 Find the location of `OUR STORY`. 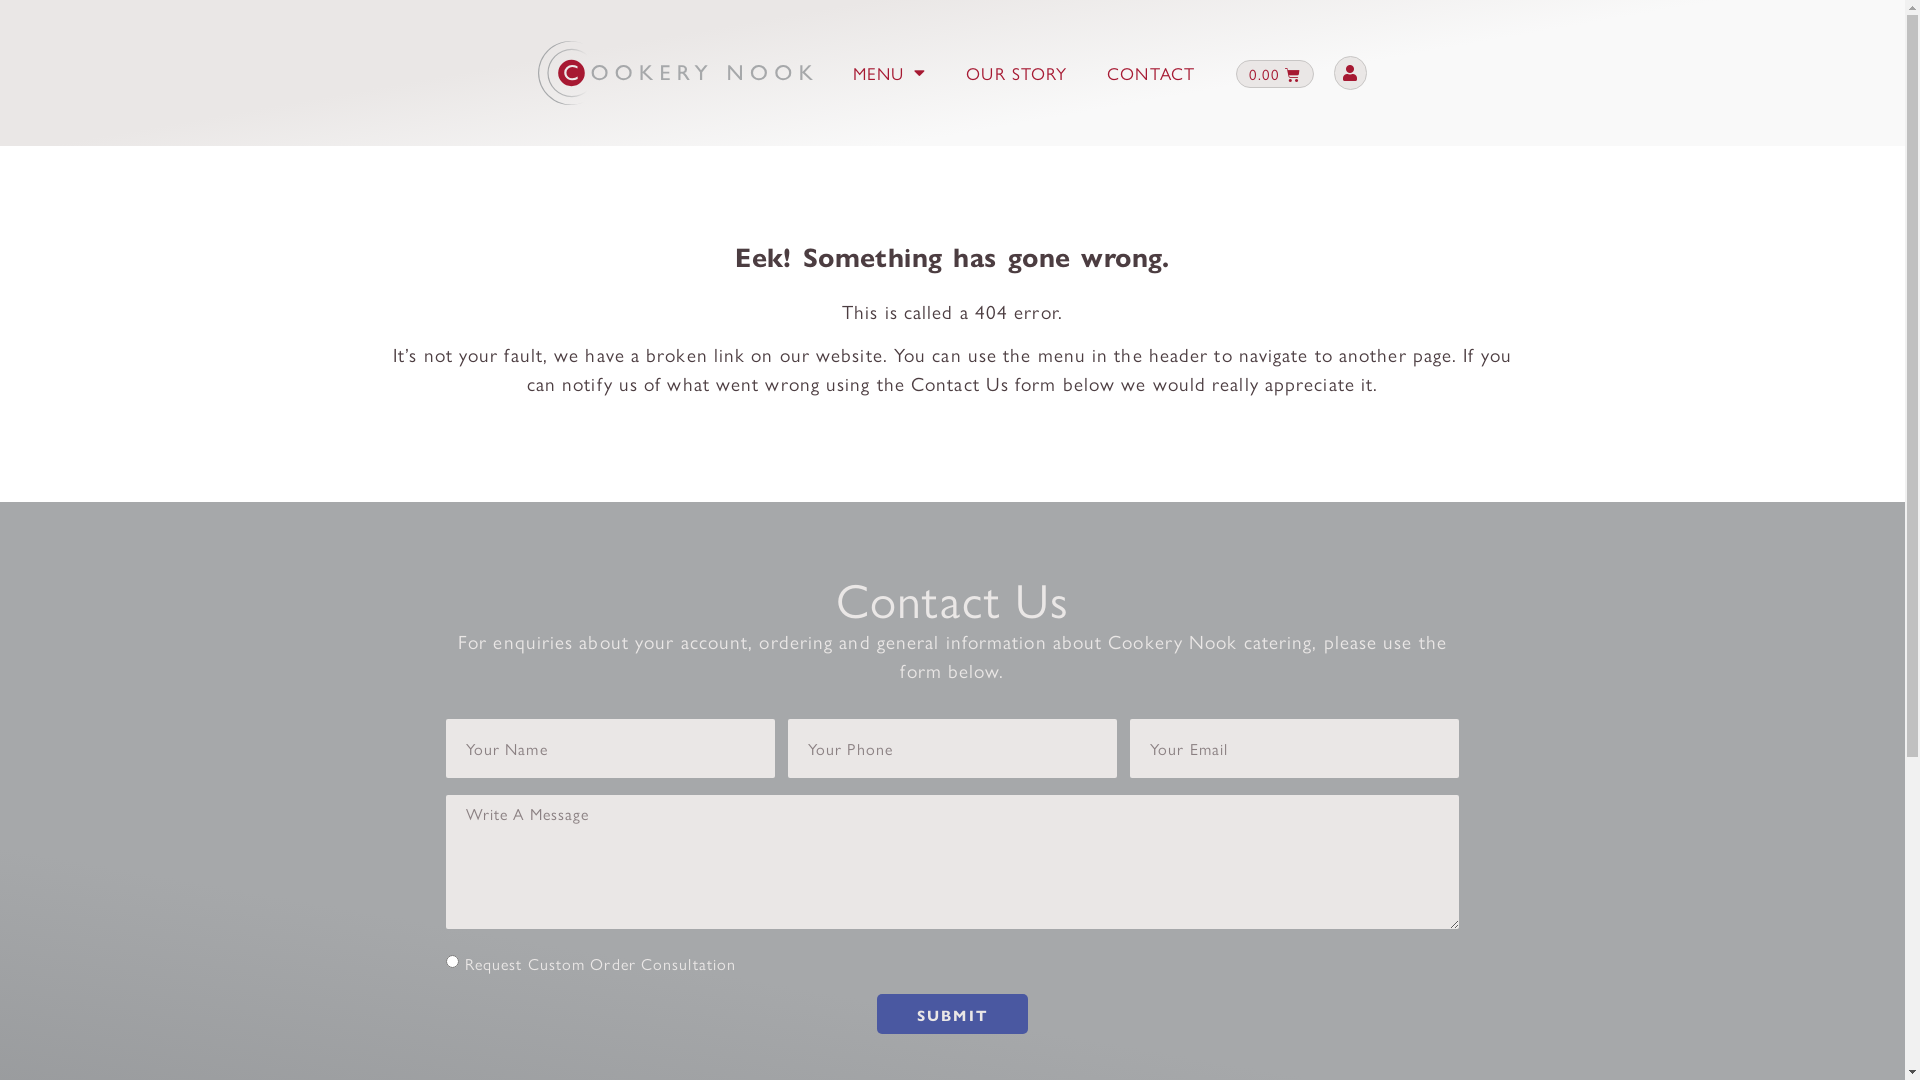

OUR STORY is located at coordinates (1016, 73).